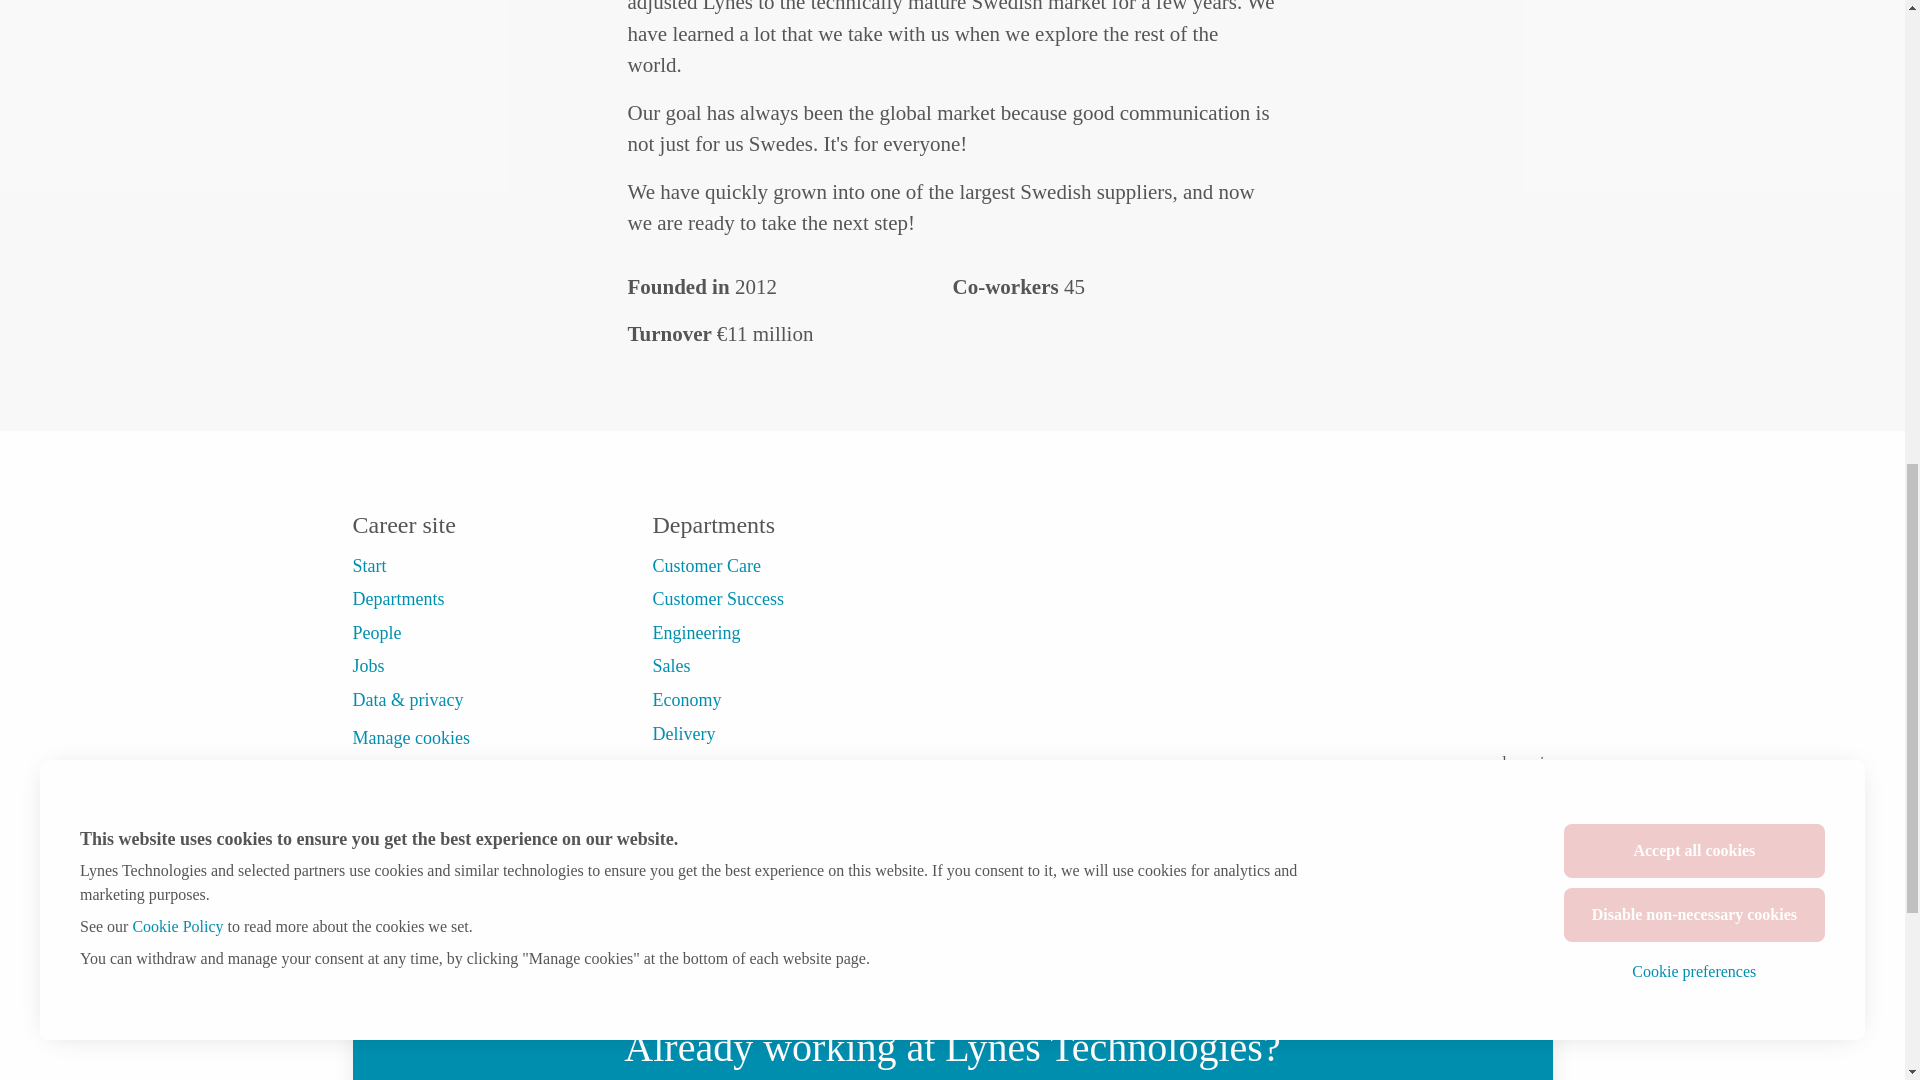  Describe the element at coordinates (683, 734) in the screenshot. I see `Delivery` at that location.